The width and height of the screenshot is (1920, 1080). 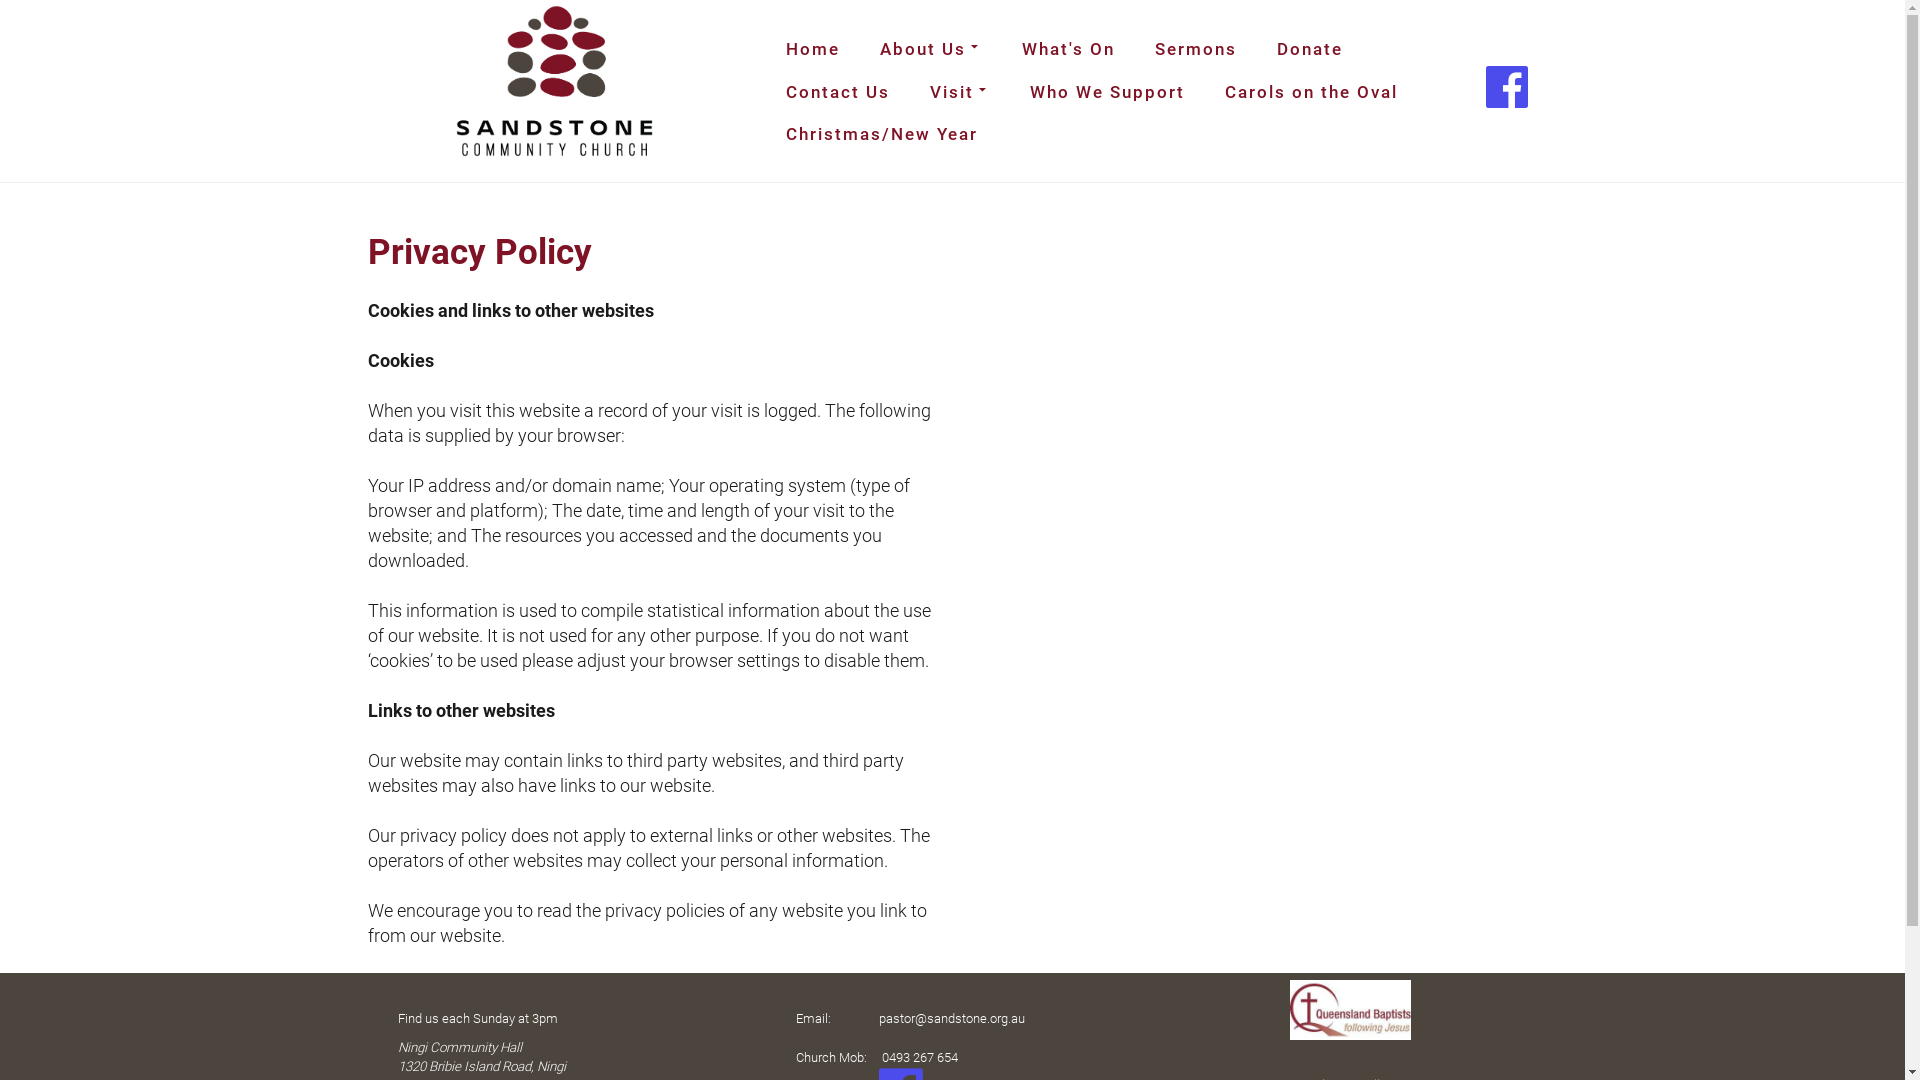 What do you see at coordinates (952, 1018) in the screenshot?
I see `pastor@sandstone.org.au` at bounding box center [952, 1018].